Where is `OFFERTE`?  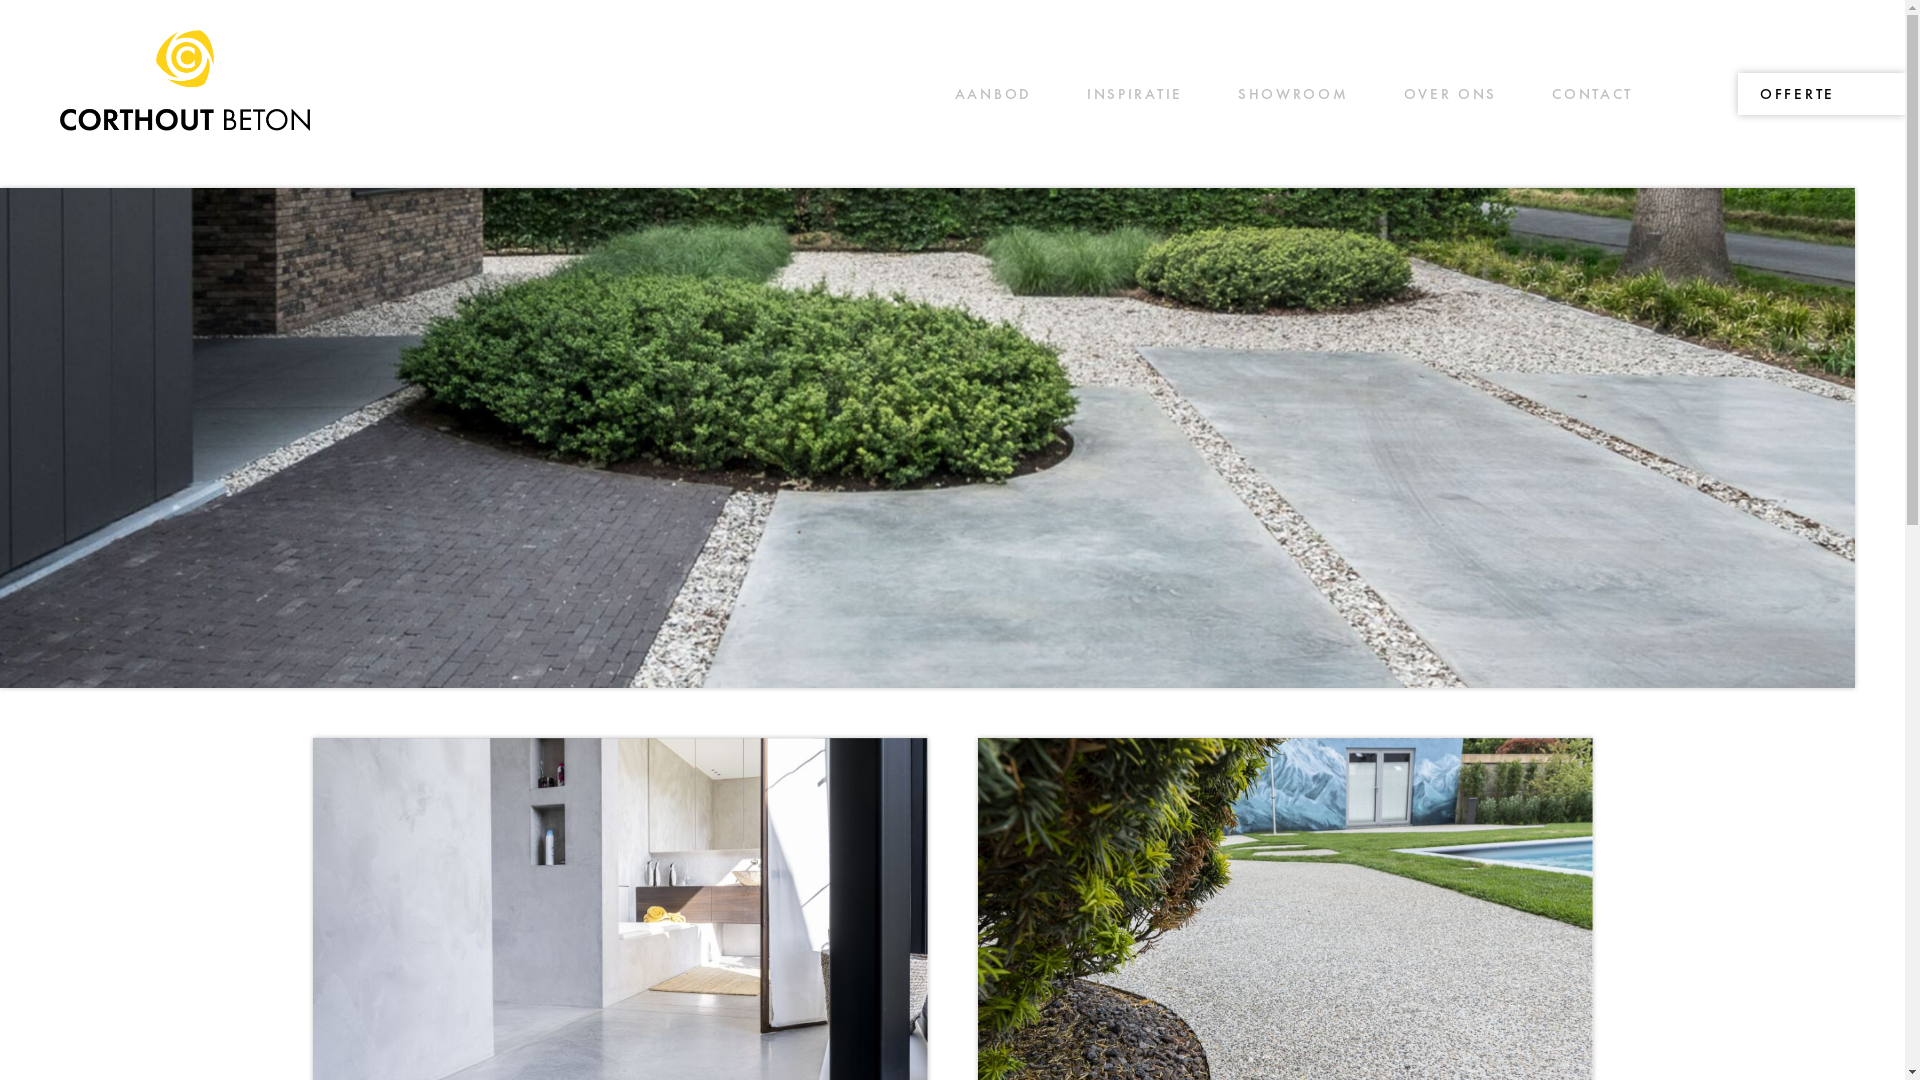
OFFERTE is located at coordinates (1798, 94).